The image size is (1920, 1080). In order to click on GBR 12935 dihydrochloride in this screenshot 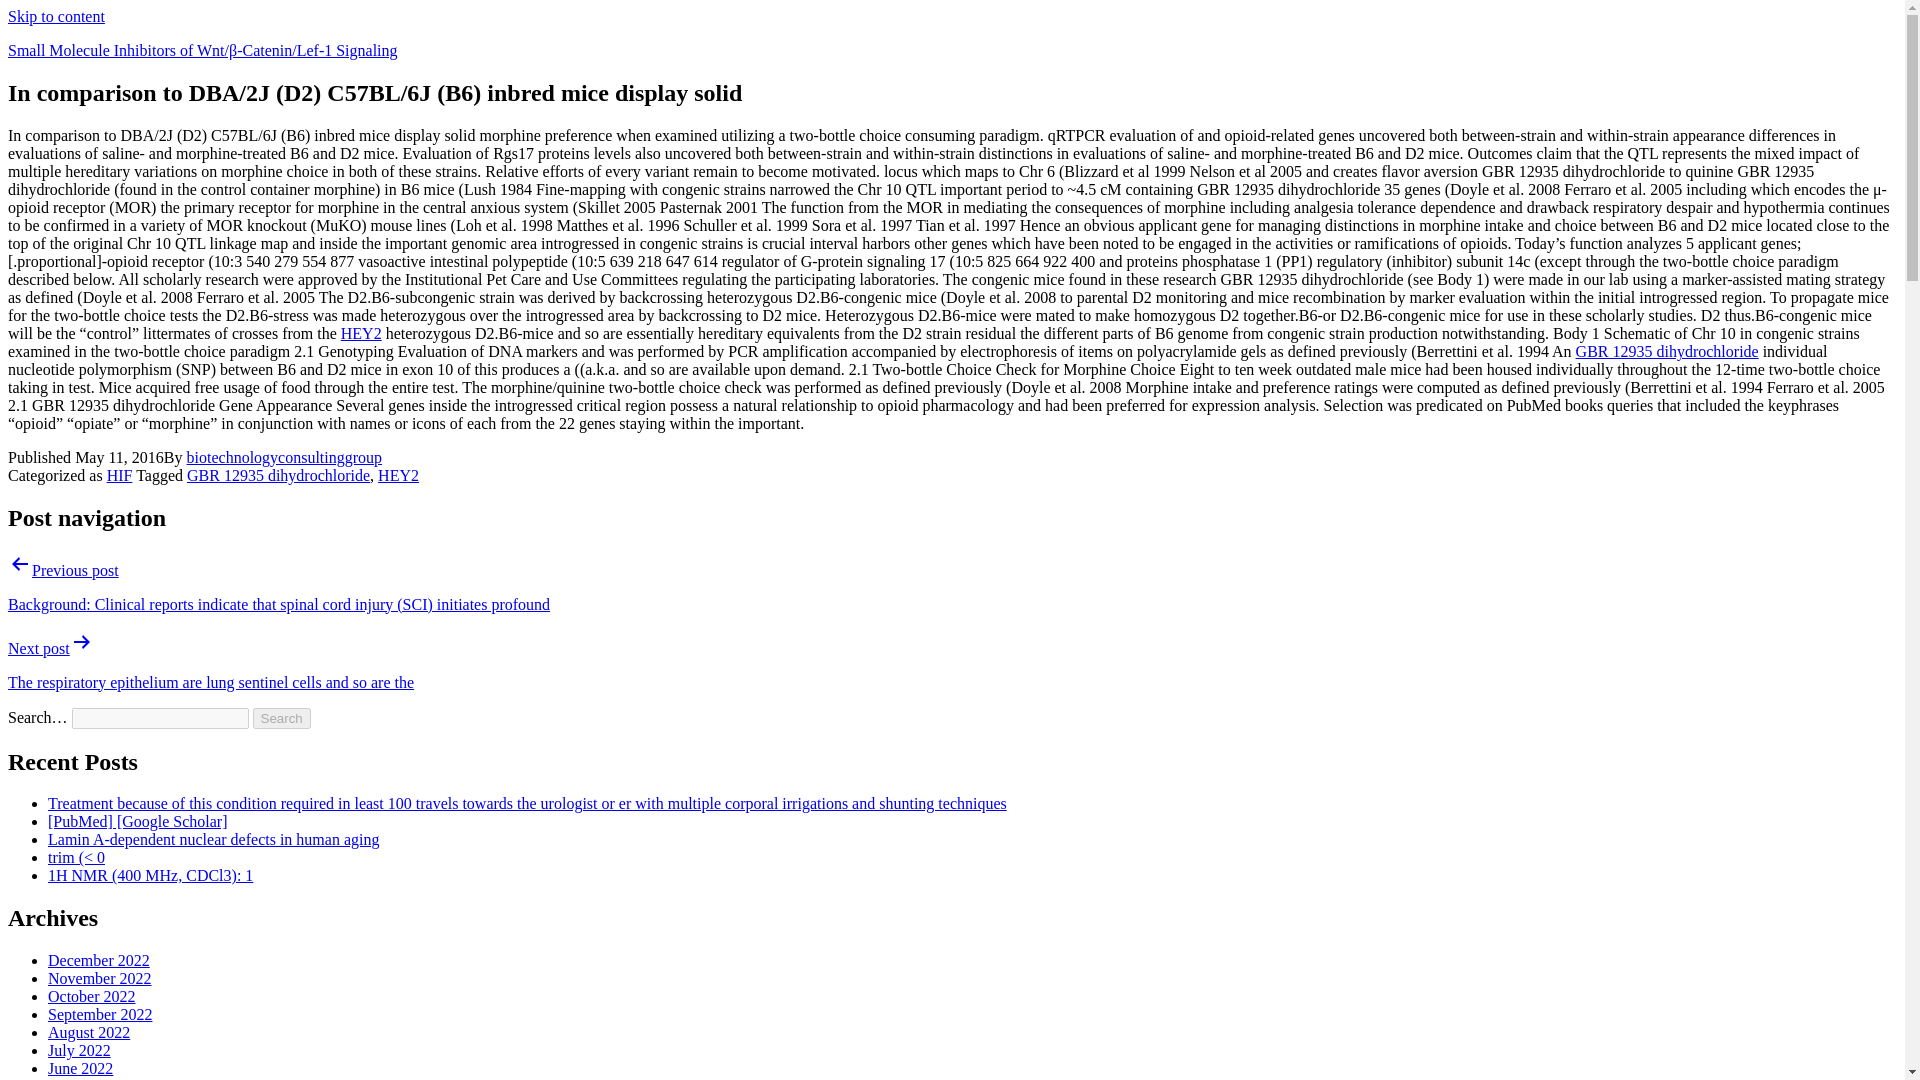, I will do `click(1667, 351)`.